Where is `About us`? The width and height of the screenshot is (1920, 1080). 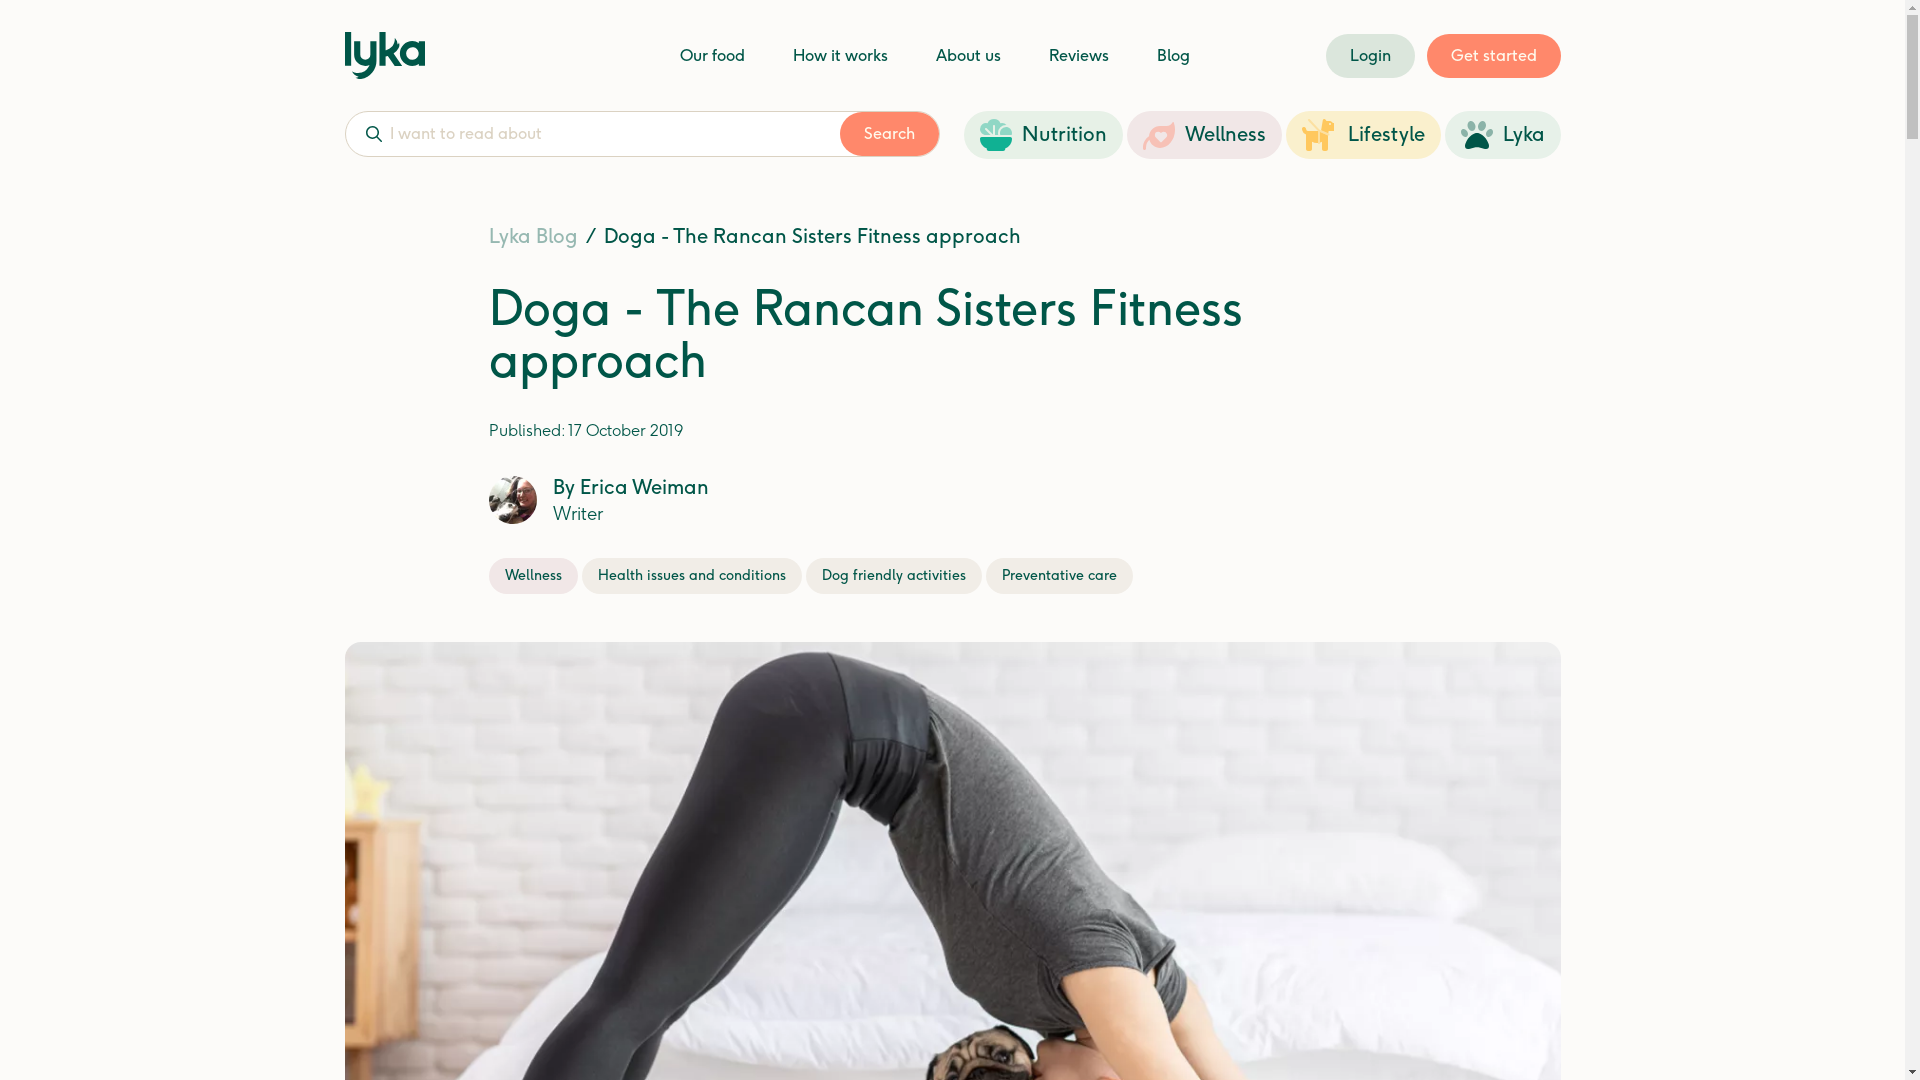 About us is located at coordinates (968, 56).